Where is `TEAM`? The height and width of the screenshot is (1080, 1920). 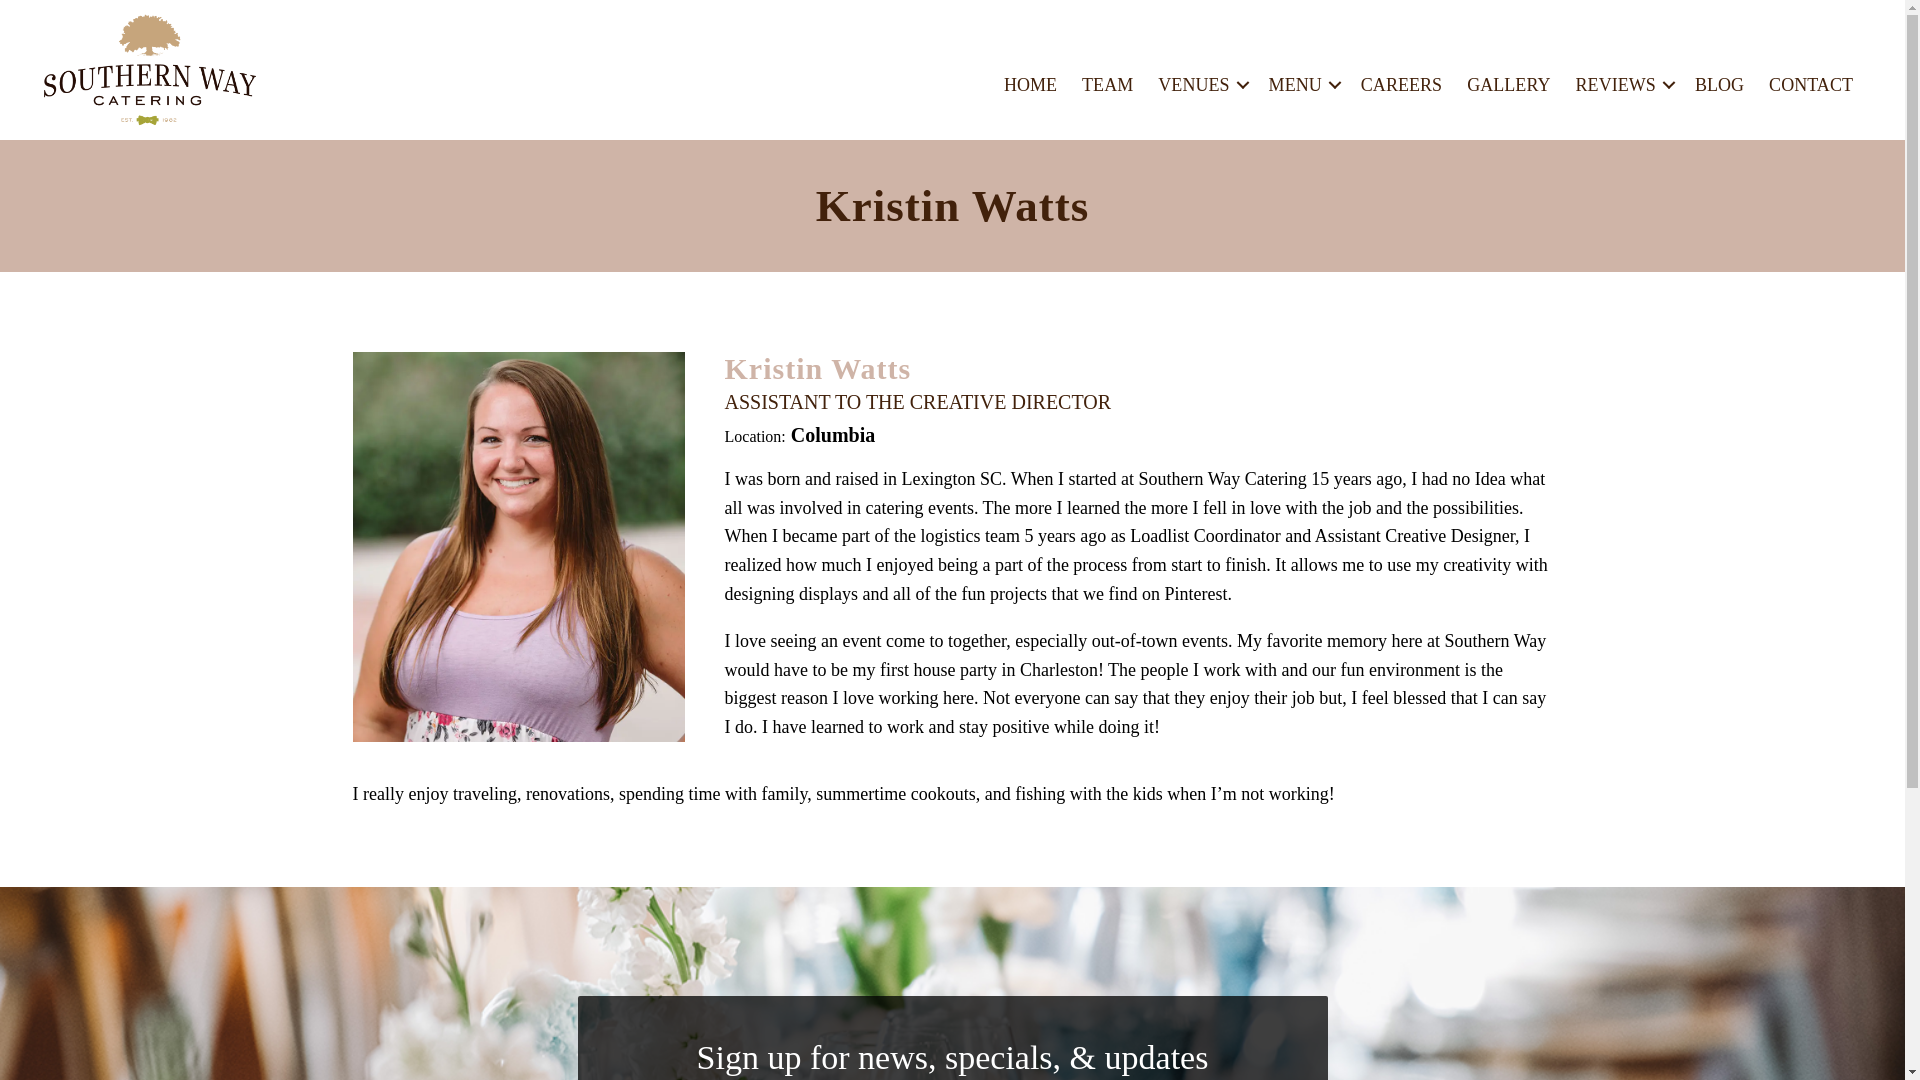 TEAM is located at coordinates (1106, 84).